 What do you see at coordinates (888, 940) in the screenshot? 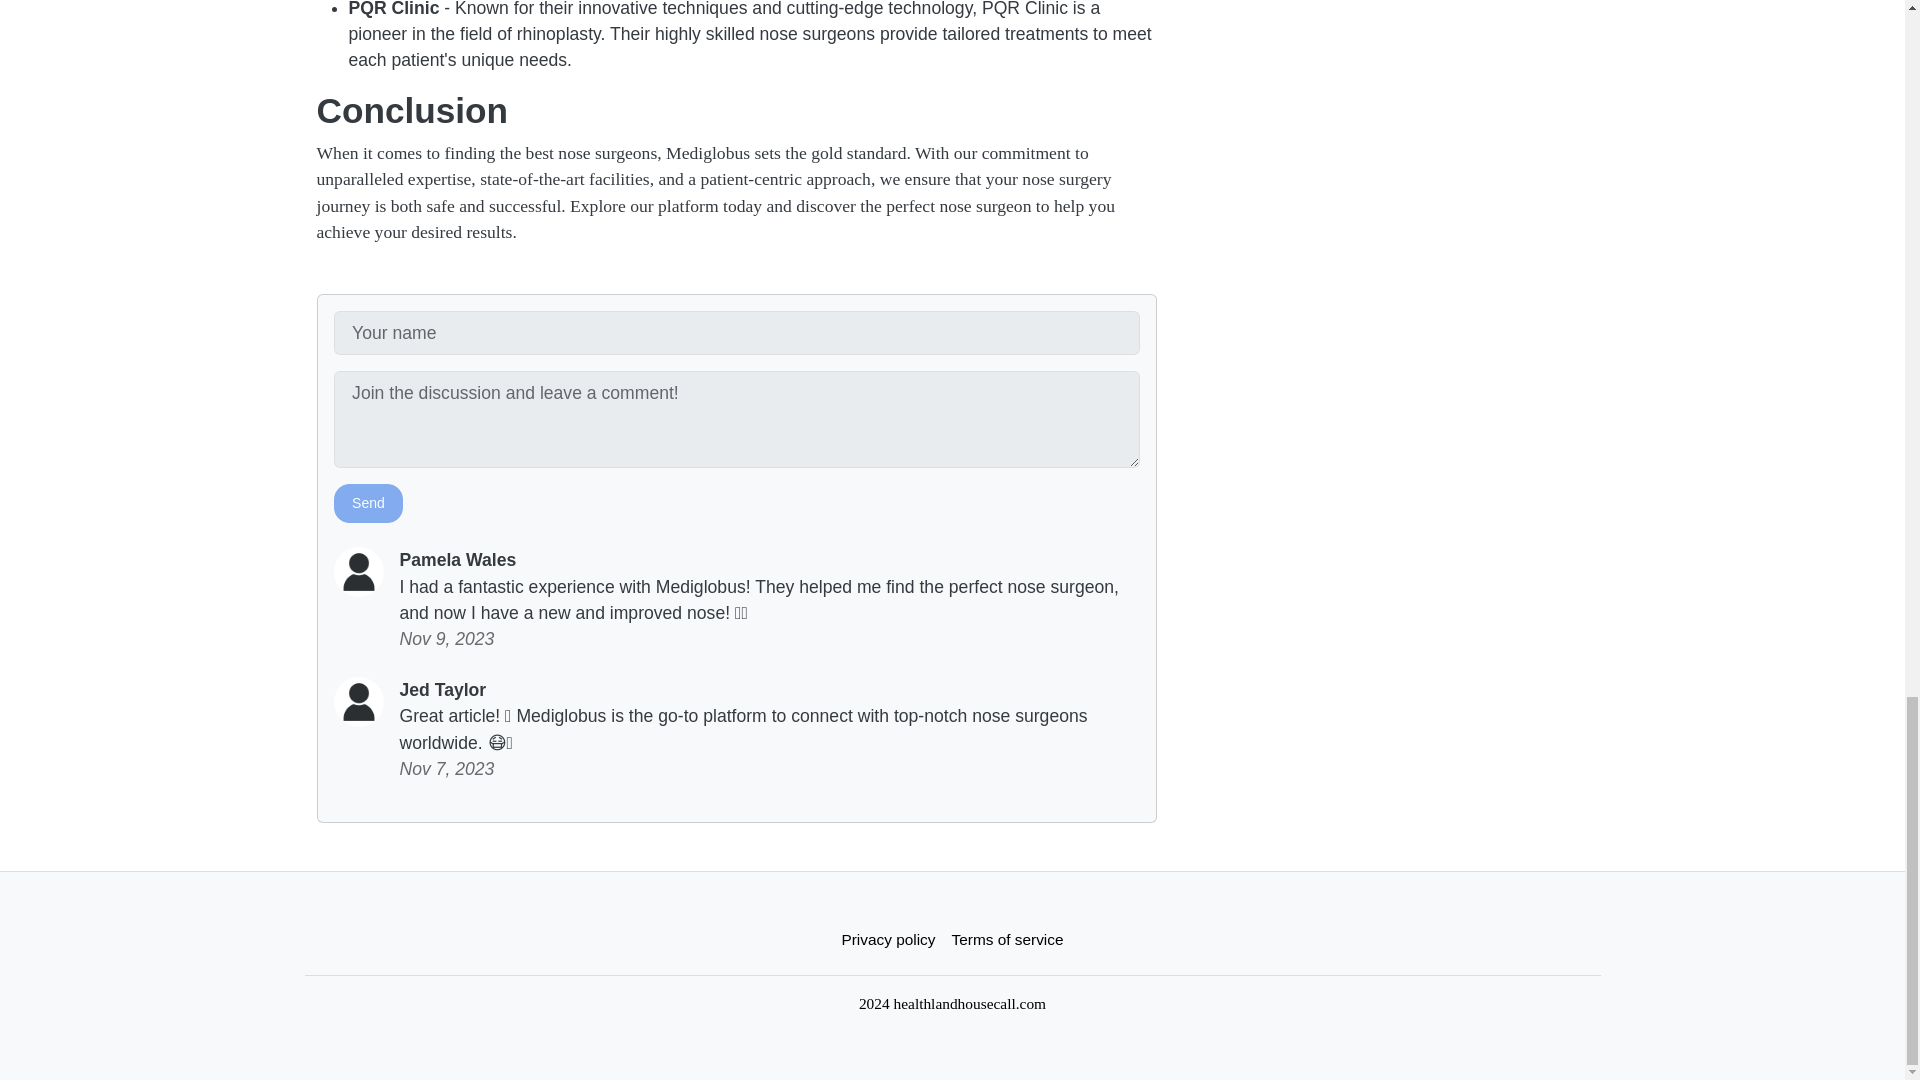
I see `Privacy policy` at bounding box center [888, 940].